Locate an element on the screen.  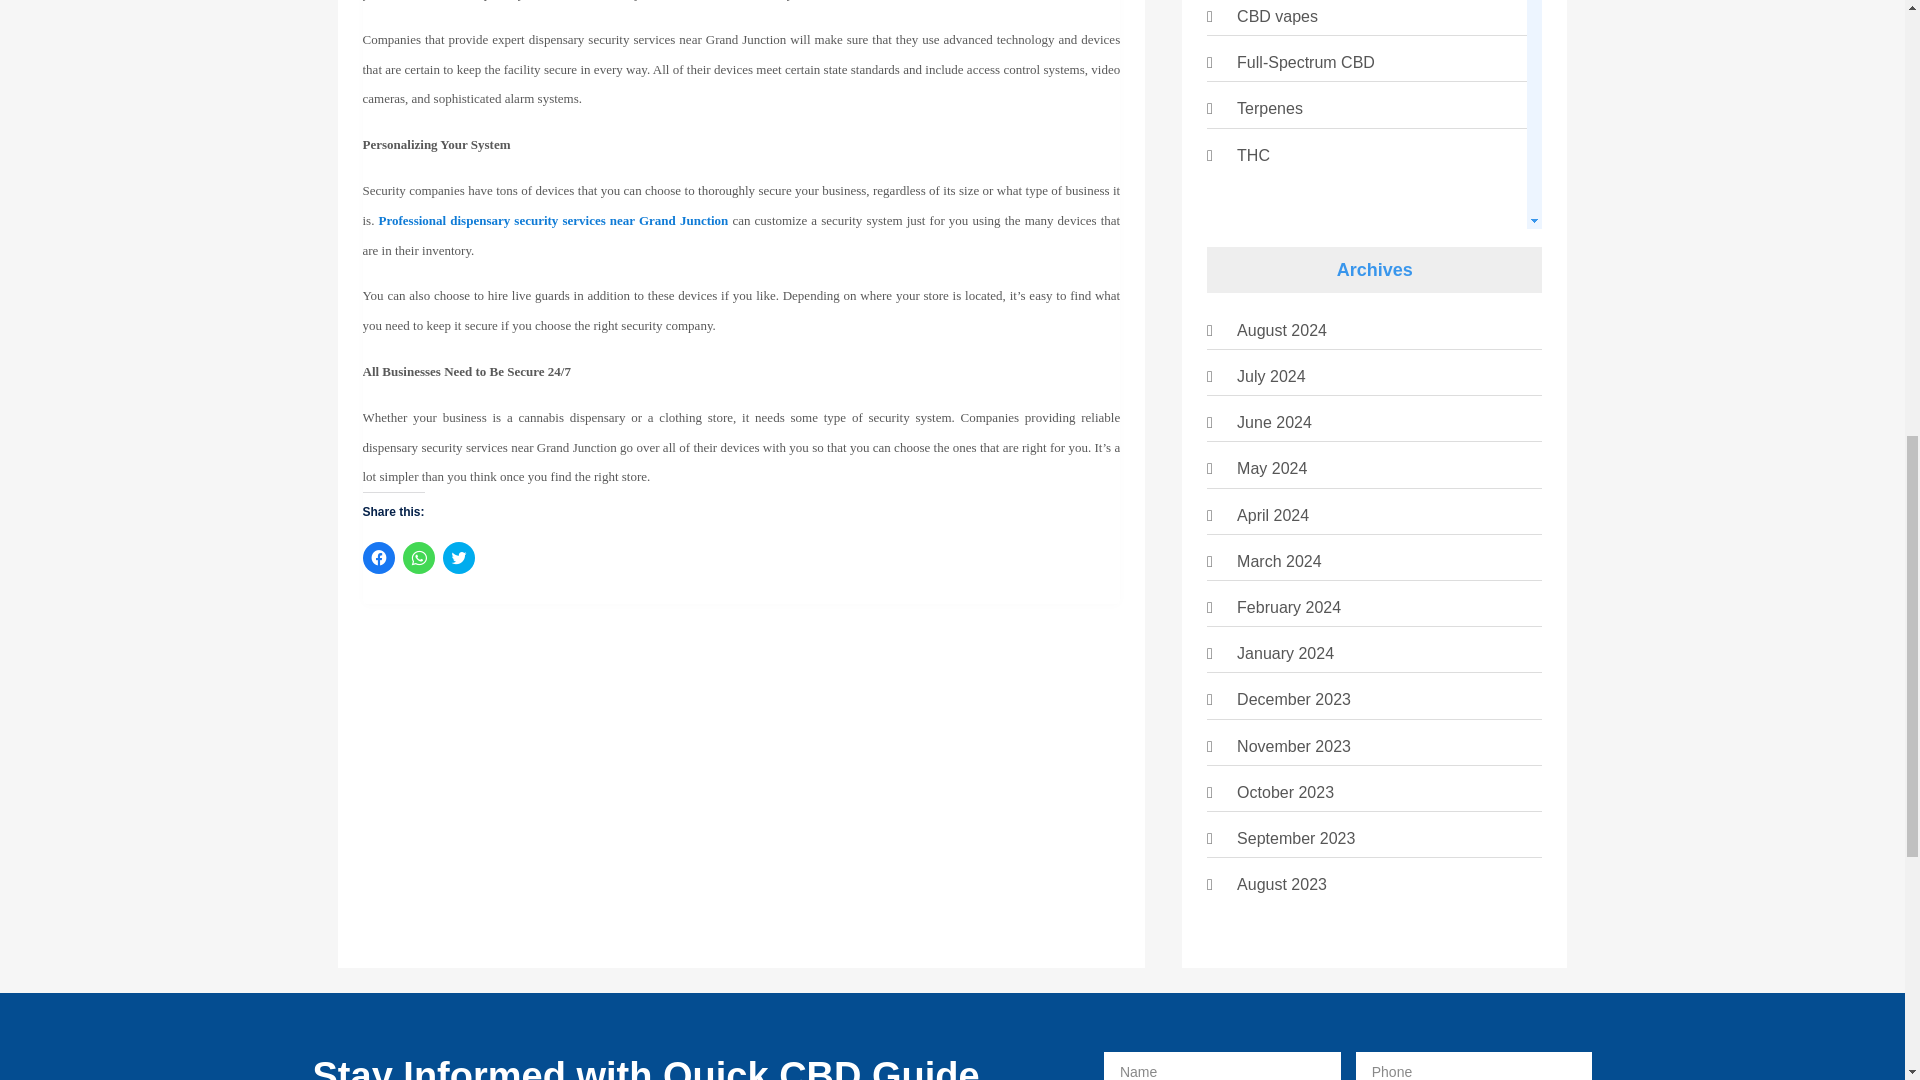
Full-Spectrum CBD is located at coordinates (1305, 62).